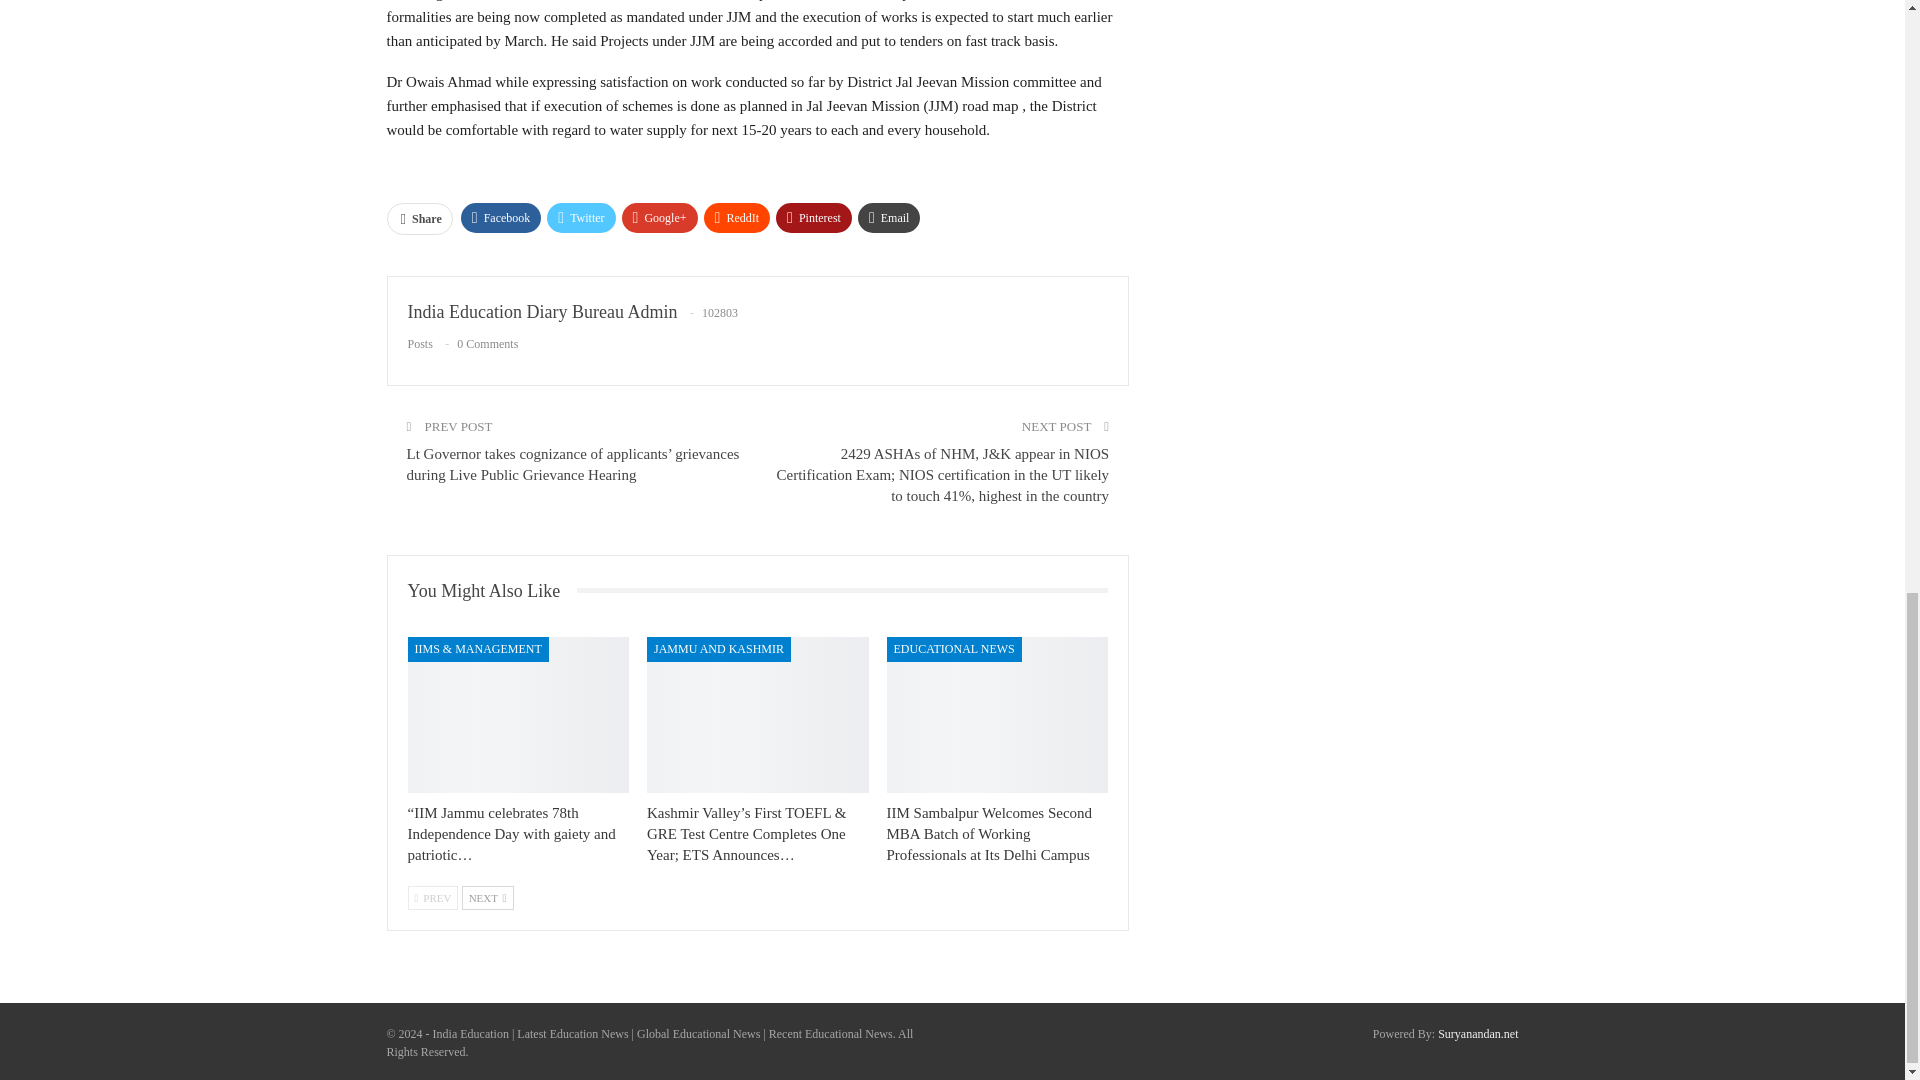 This screenshot has height=1080, width=1920. Describe the element at coordinates (488, 898) in the screenshot. I see `Next` at that location.